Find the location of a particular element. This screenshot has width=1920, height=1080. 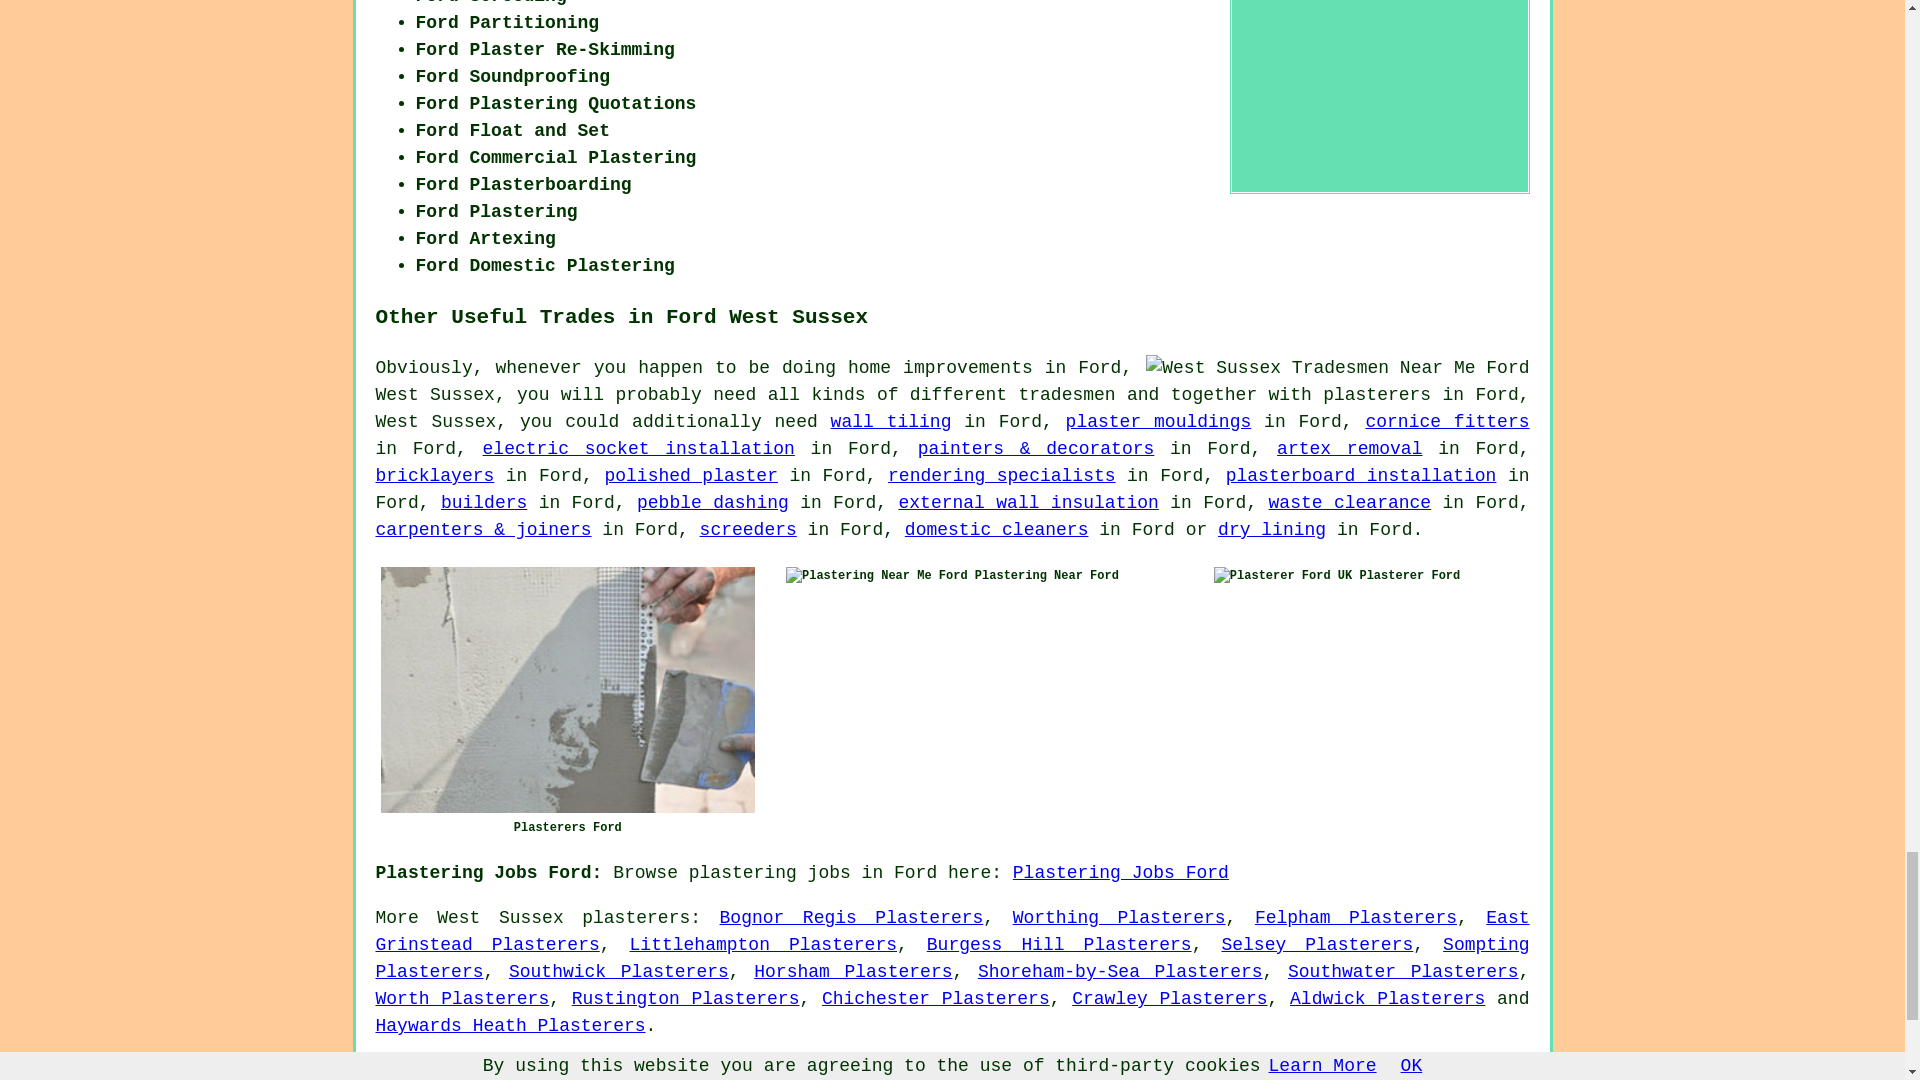

Worthing Plasterers is located at coordinates (1120, 918).